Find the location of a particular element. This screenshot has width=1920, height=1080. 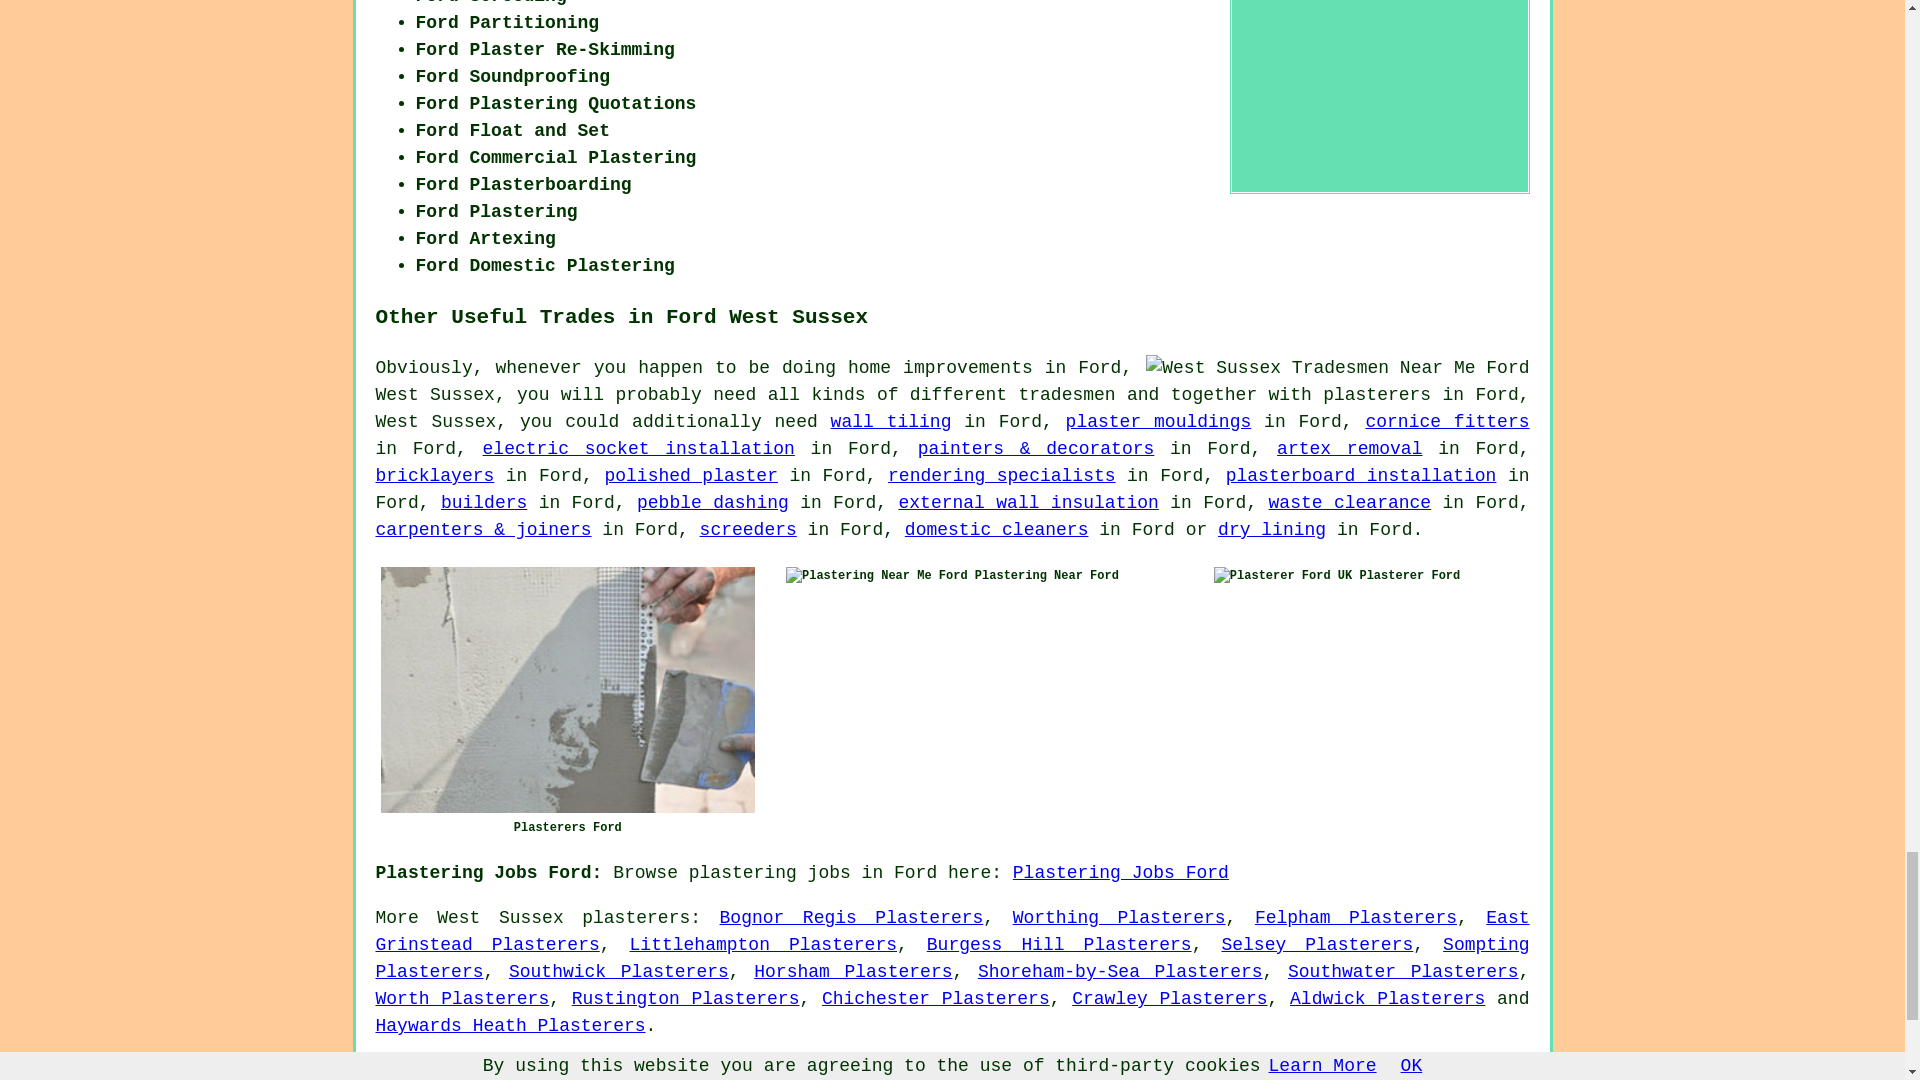

Worthing Plasterers is located at coordinates (1120, 918).